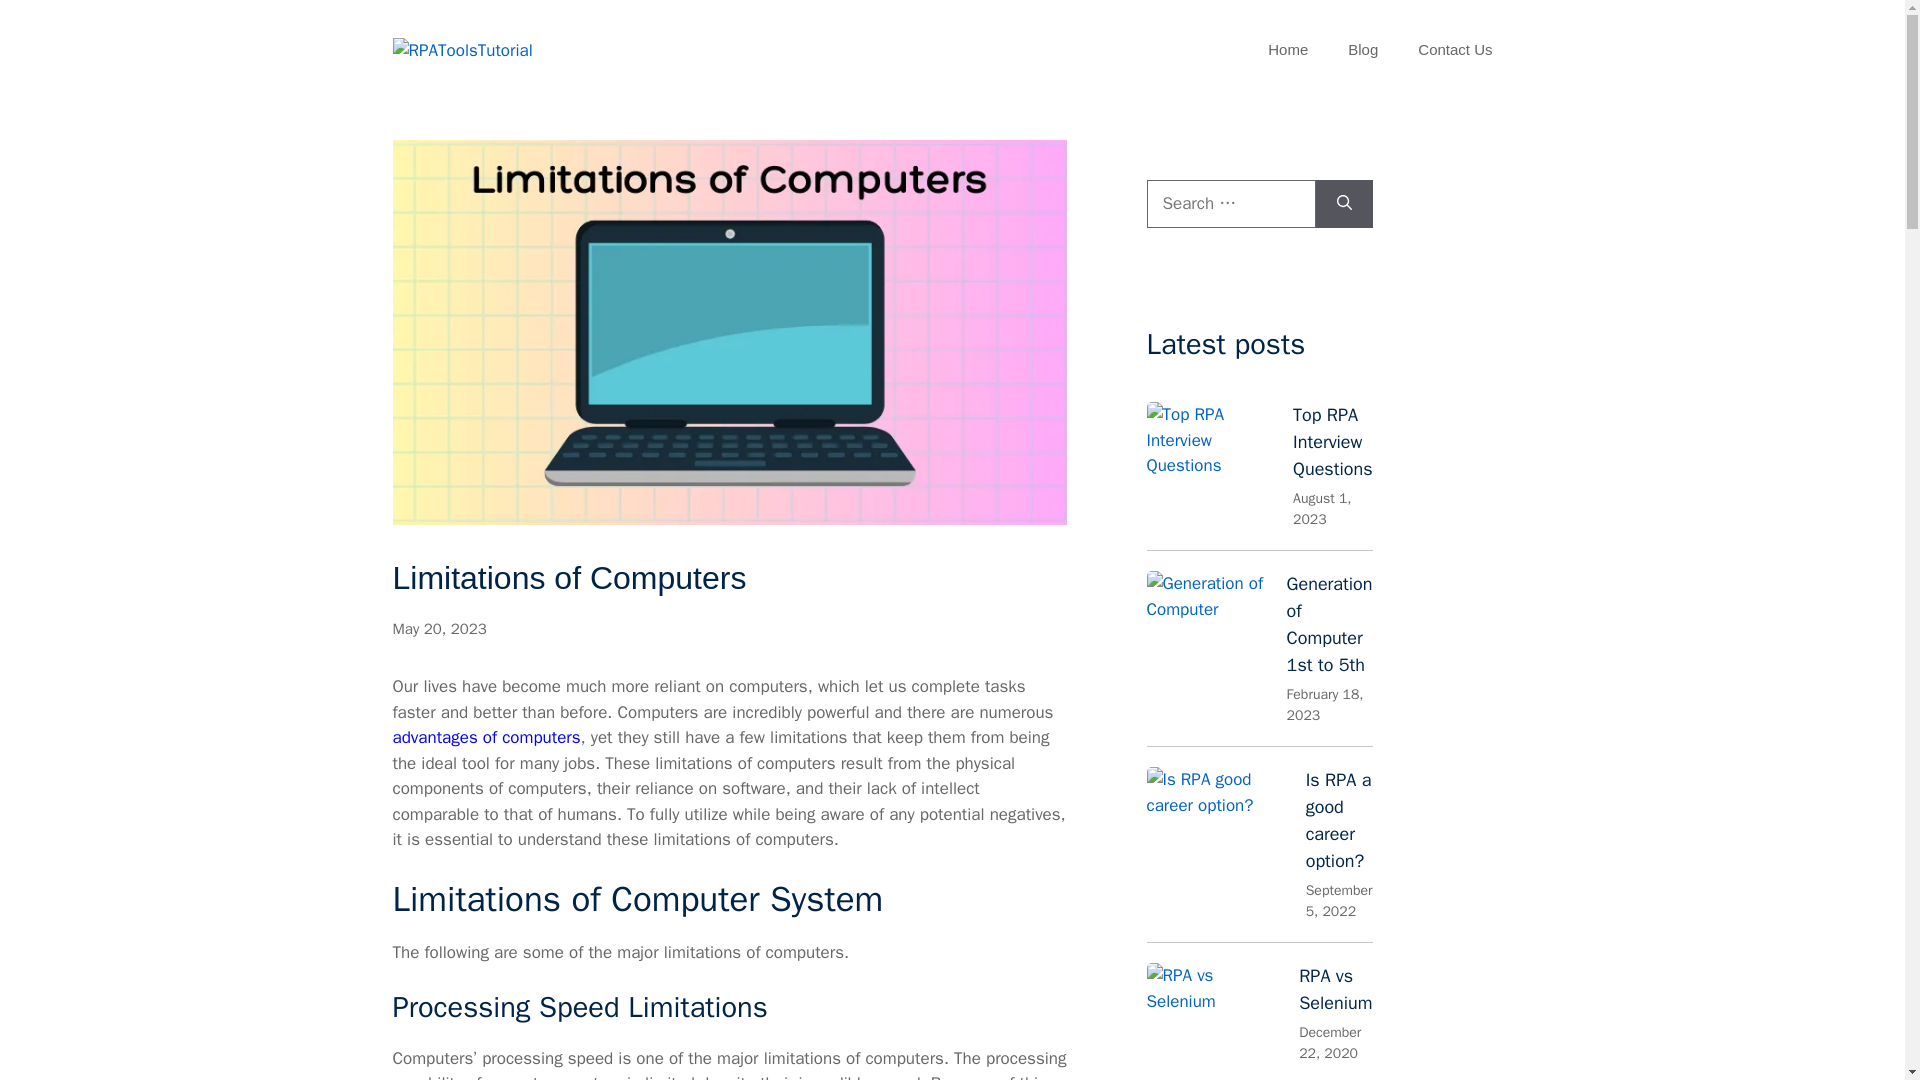 The width and height of the screenshot is (1920, 1080). Describe the element at coordinates (1454, 50) in the screenshot. I see `Contact Us` at that location.